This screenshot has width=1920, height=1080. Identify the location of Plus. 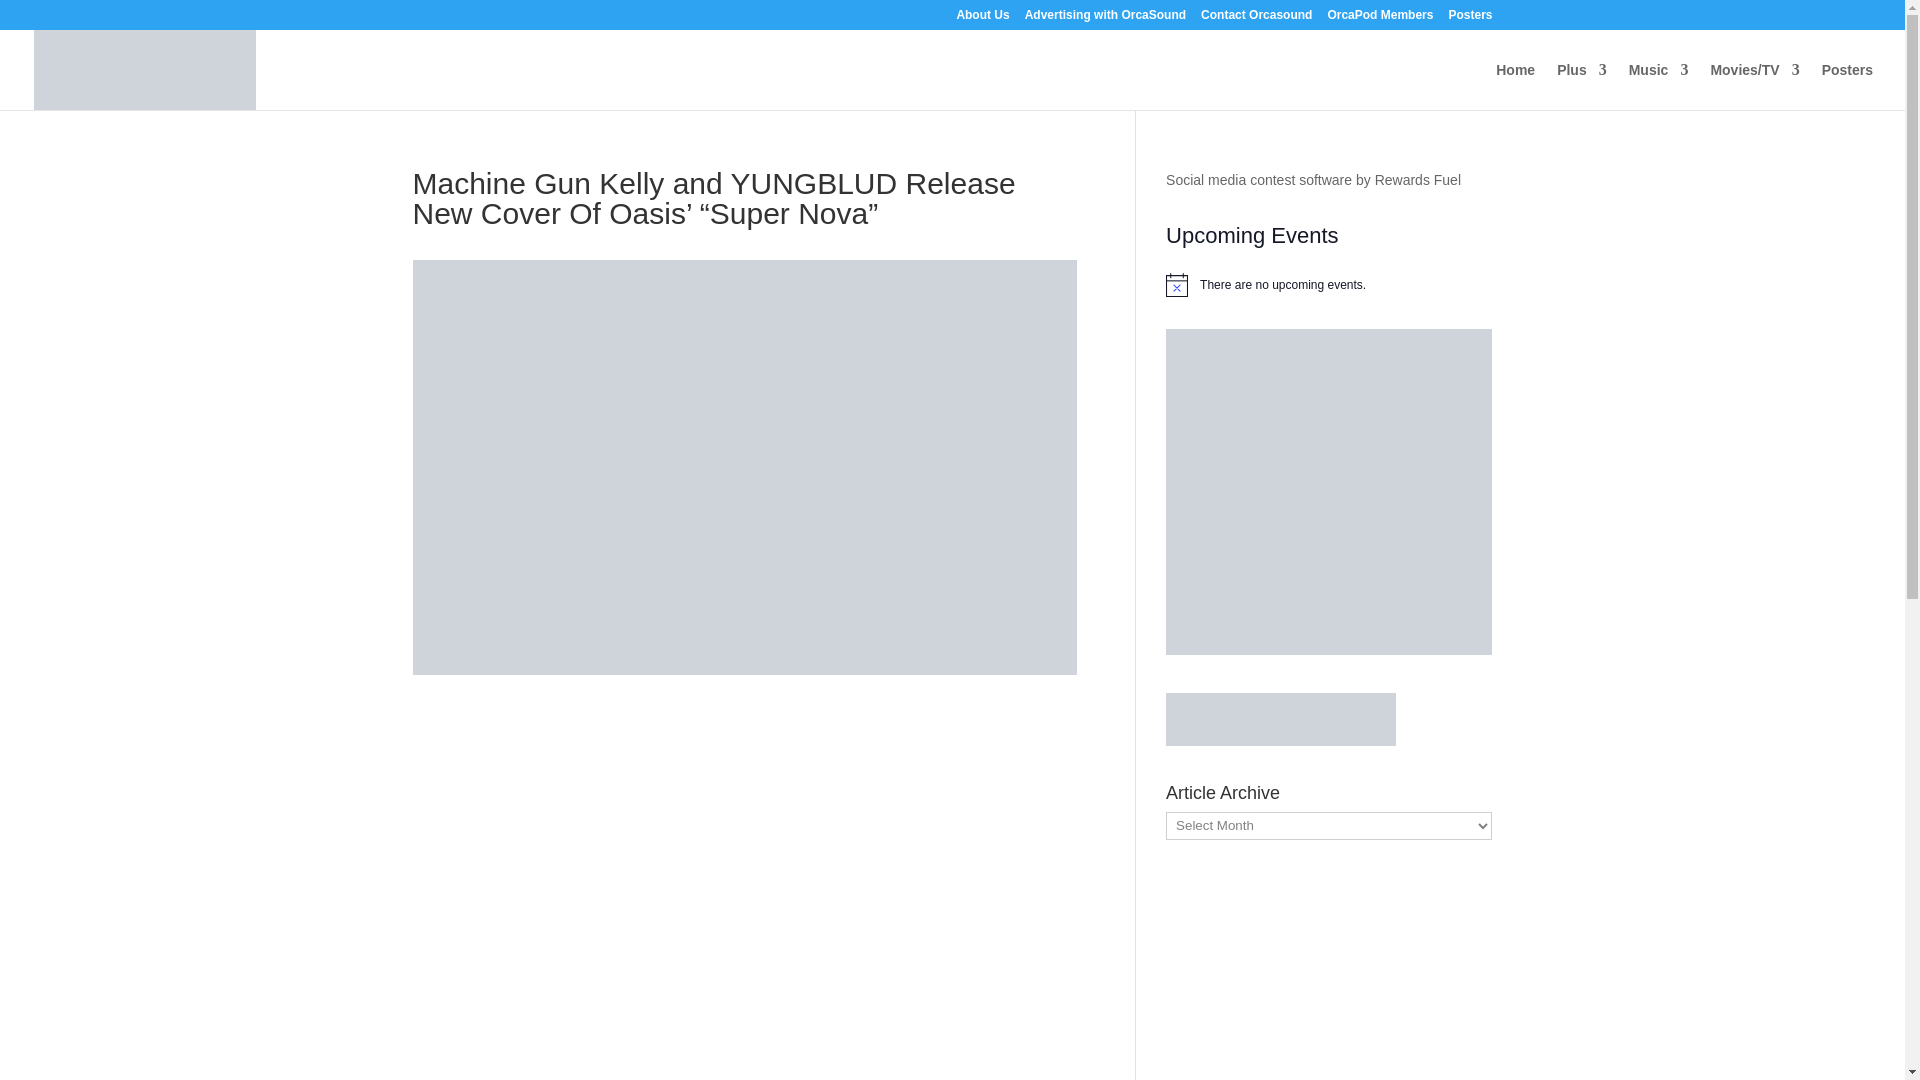
(1582, 86).